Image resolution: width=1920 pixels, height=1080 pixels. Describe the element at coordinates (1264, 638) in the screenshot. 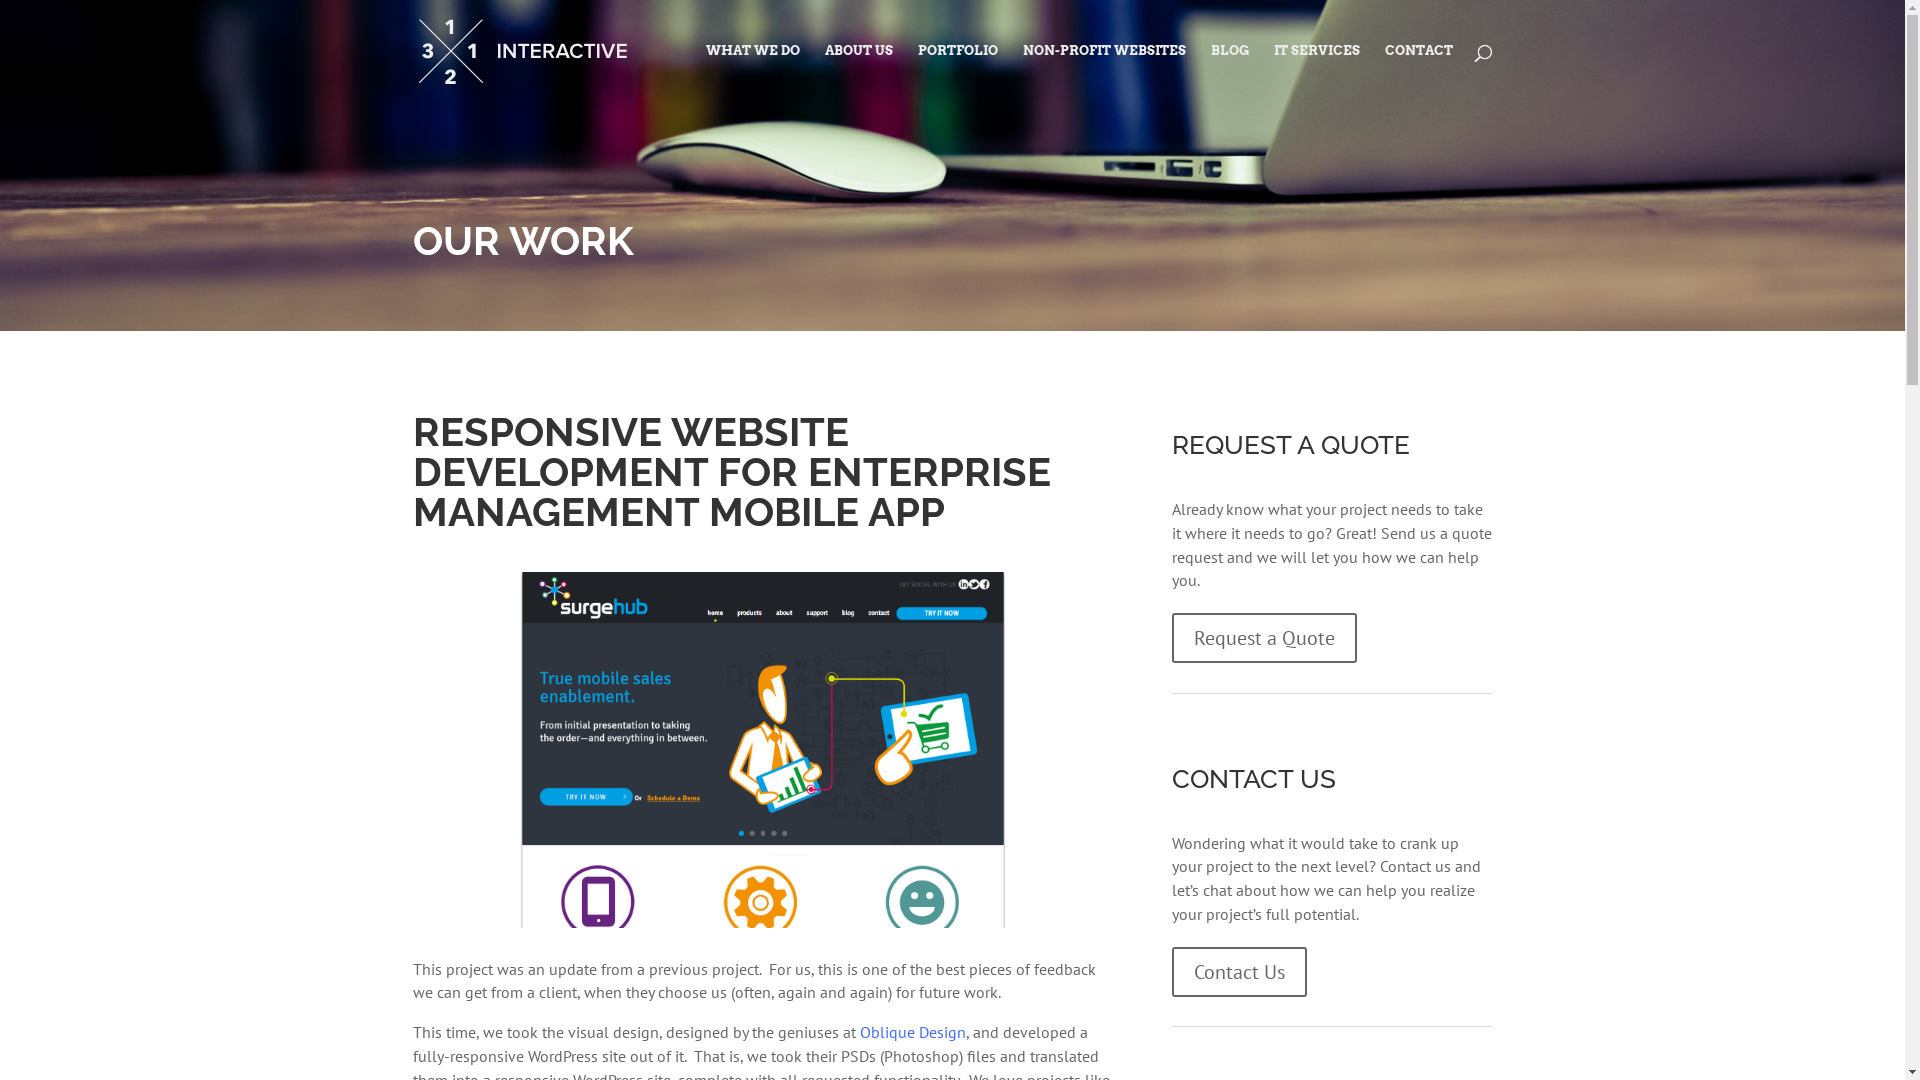

I see `Request a Quote` at that location.